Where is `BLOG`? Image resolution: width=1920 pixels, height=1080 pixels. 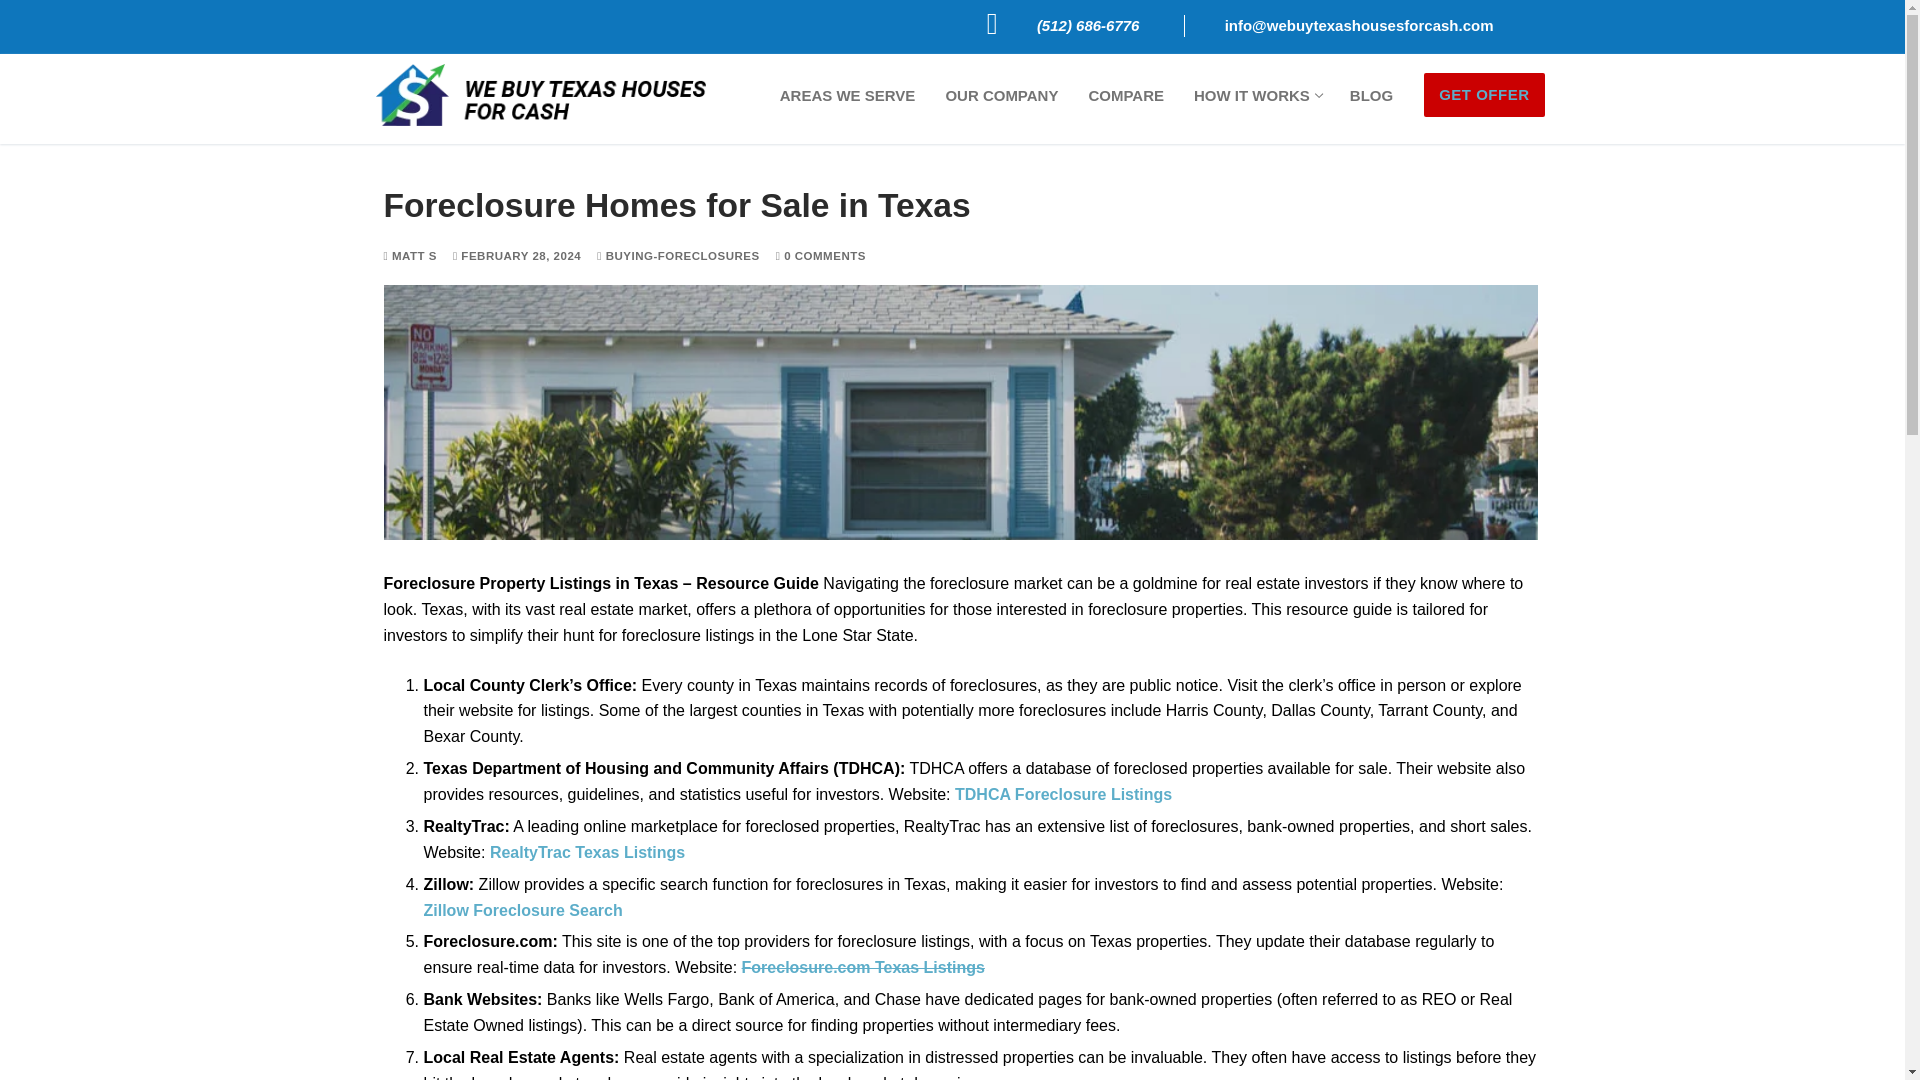 BLOG is located at coordinates (1256, 95).